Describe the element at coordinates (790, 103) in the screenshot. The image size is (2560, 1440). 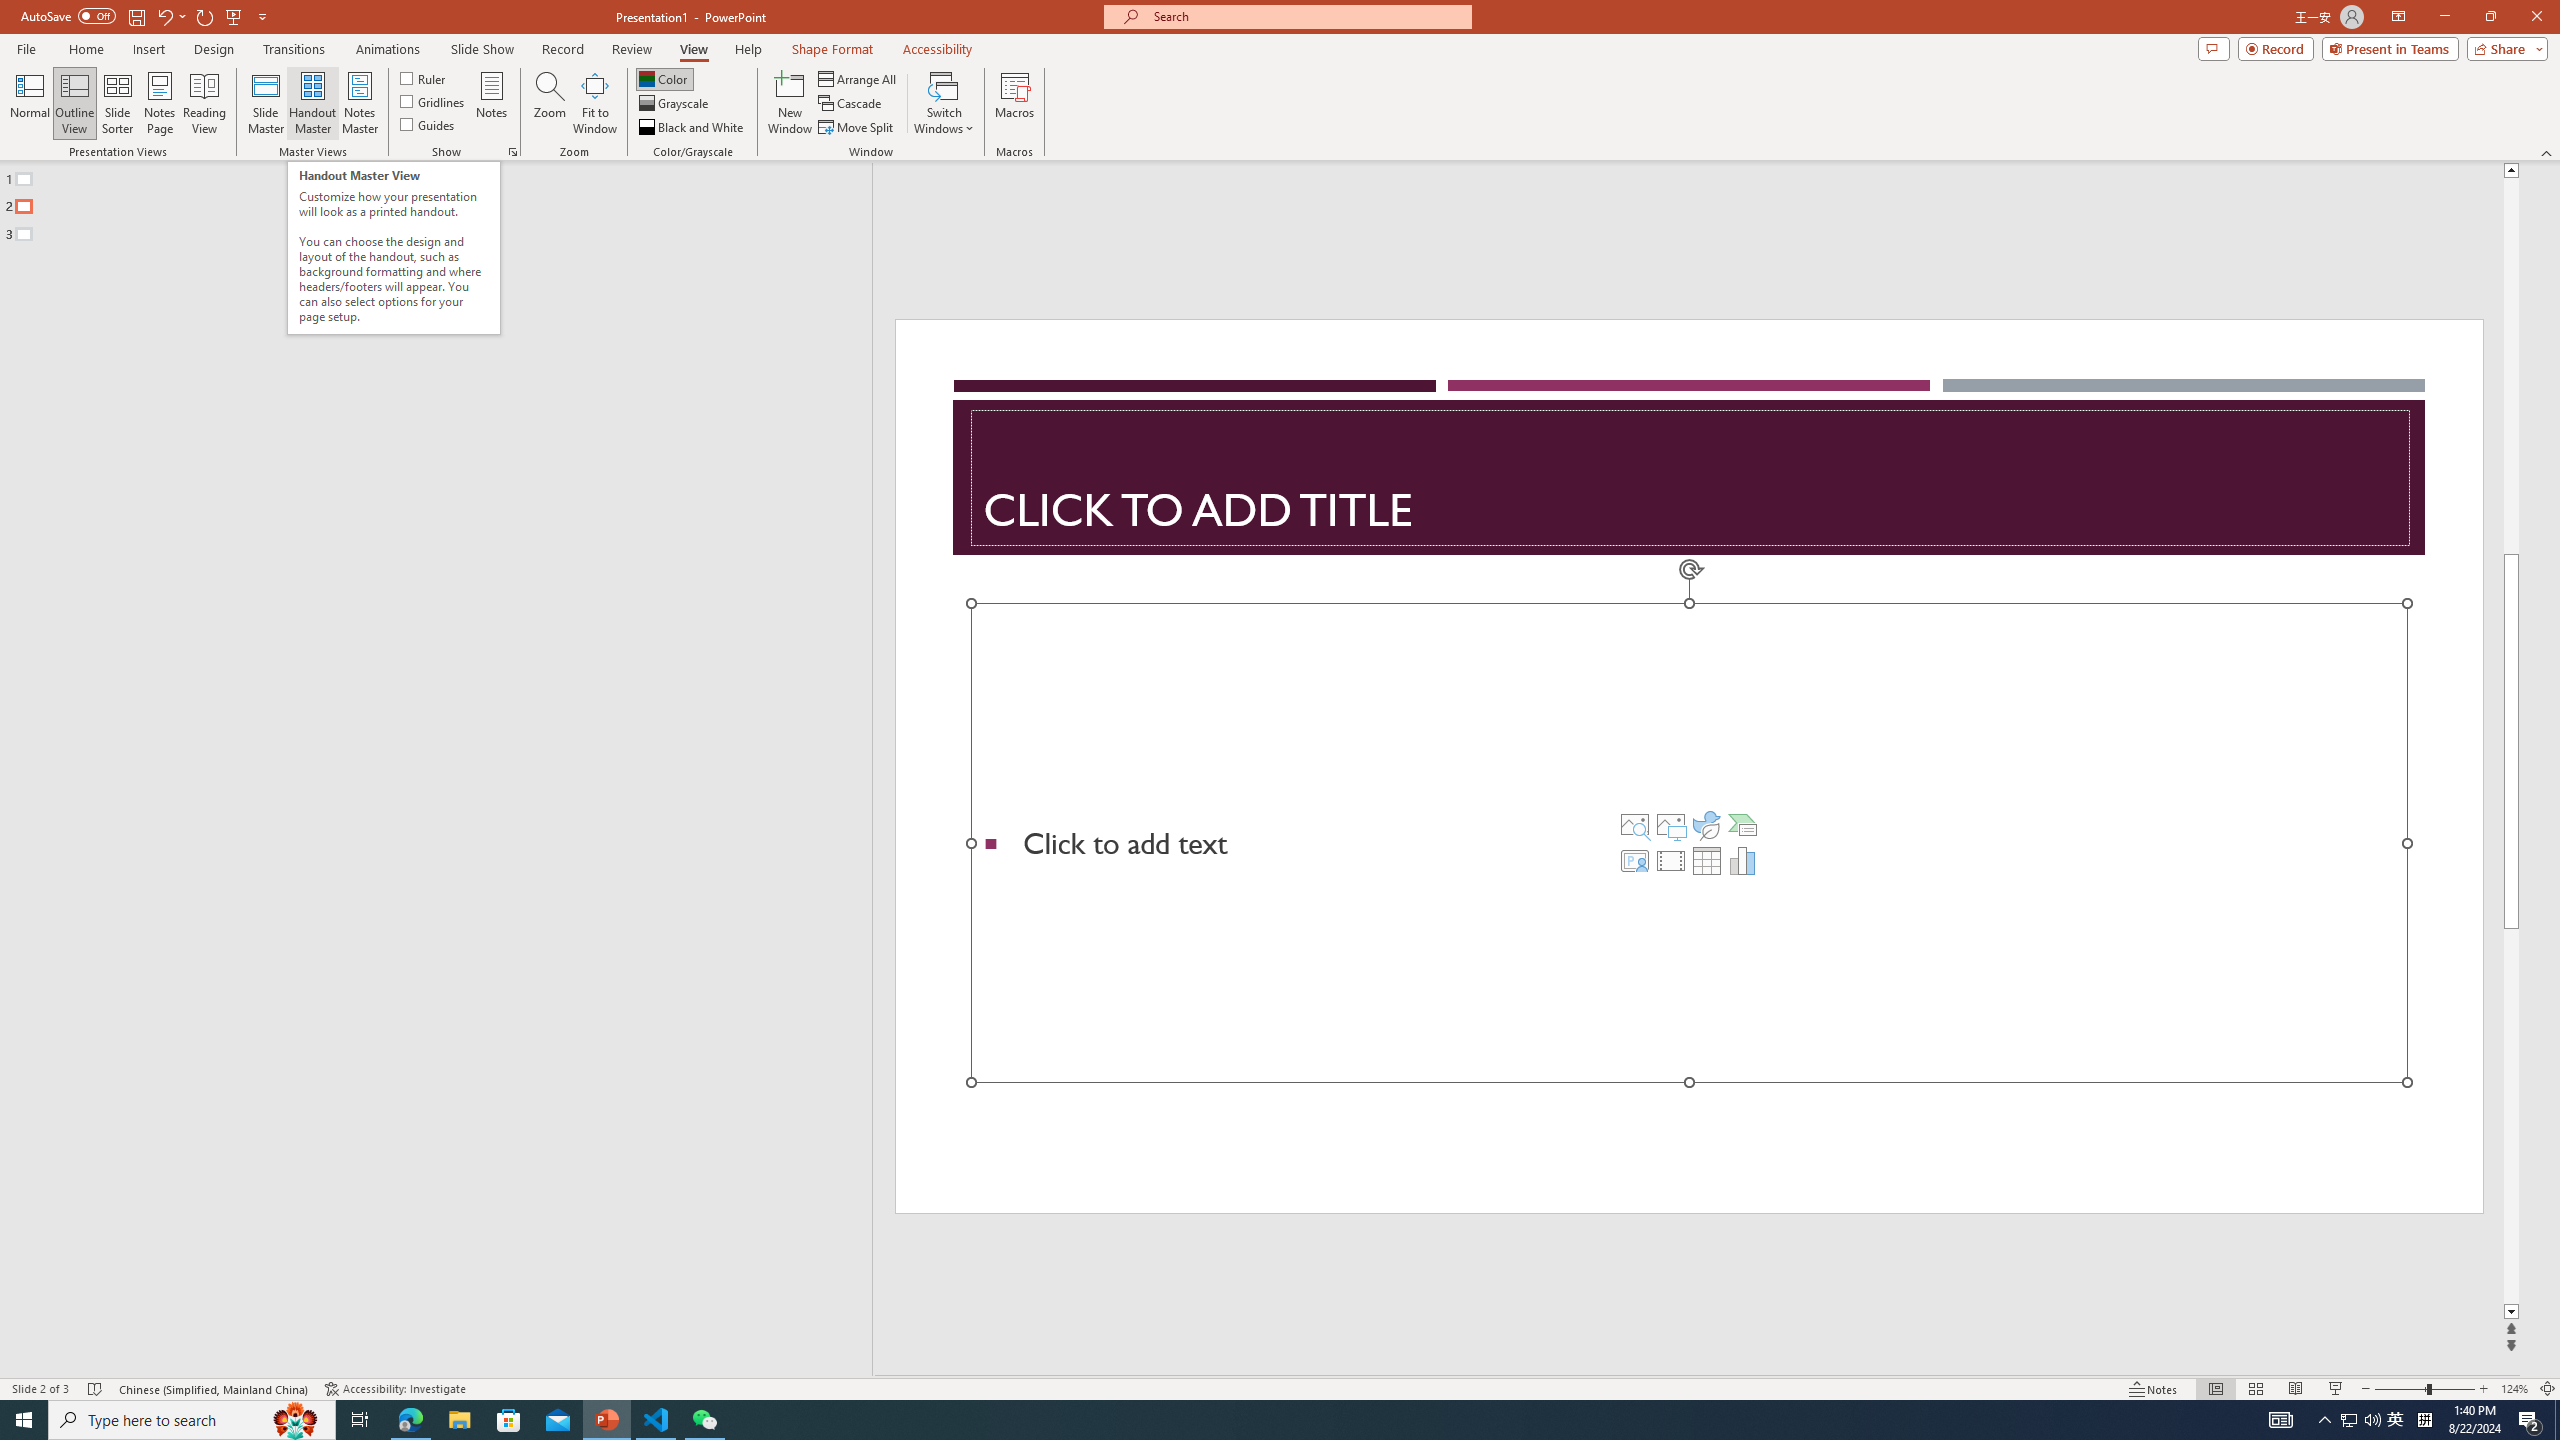
I see `New Window` at that location.